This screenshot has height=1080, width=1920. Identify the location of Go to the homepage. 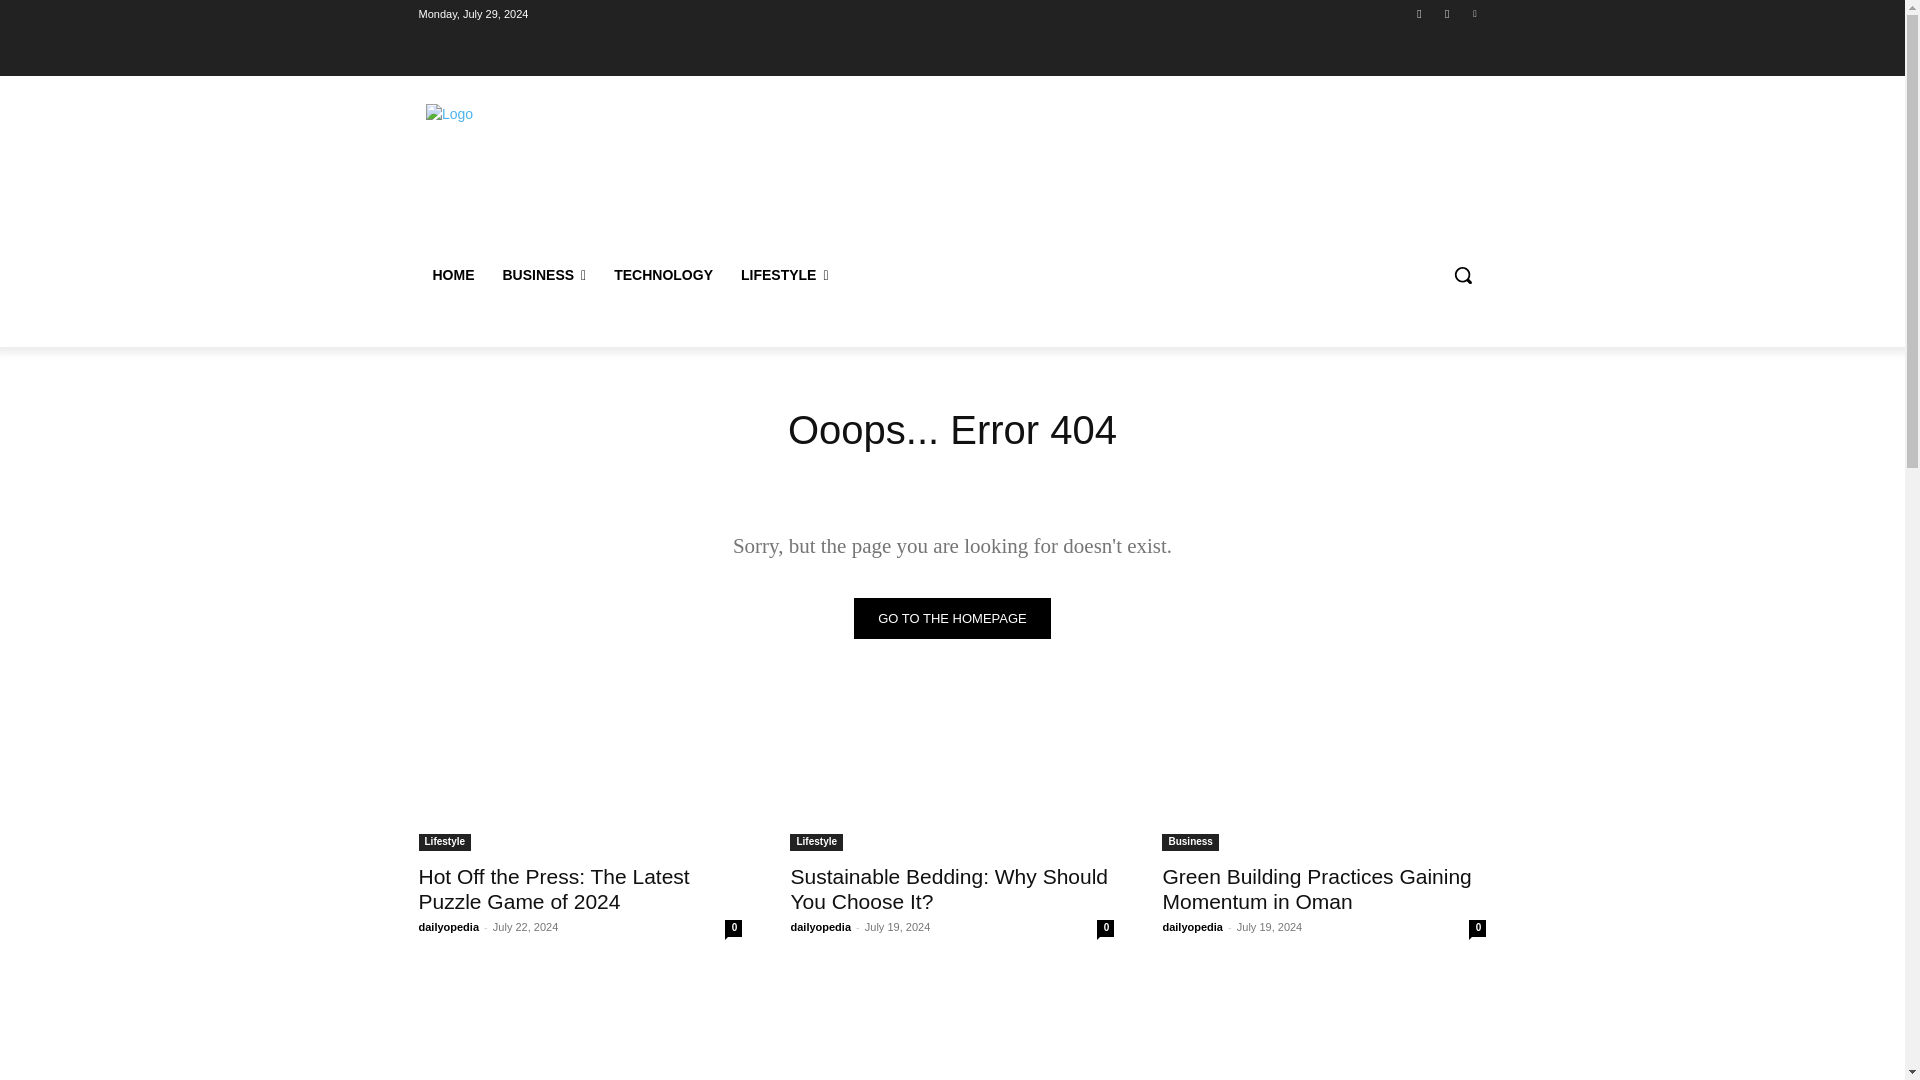
(952, 618).